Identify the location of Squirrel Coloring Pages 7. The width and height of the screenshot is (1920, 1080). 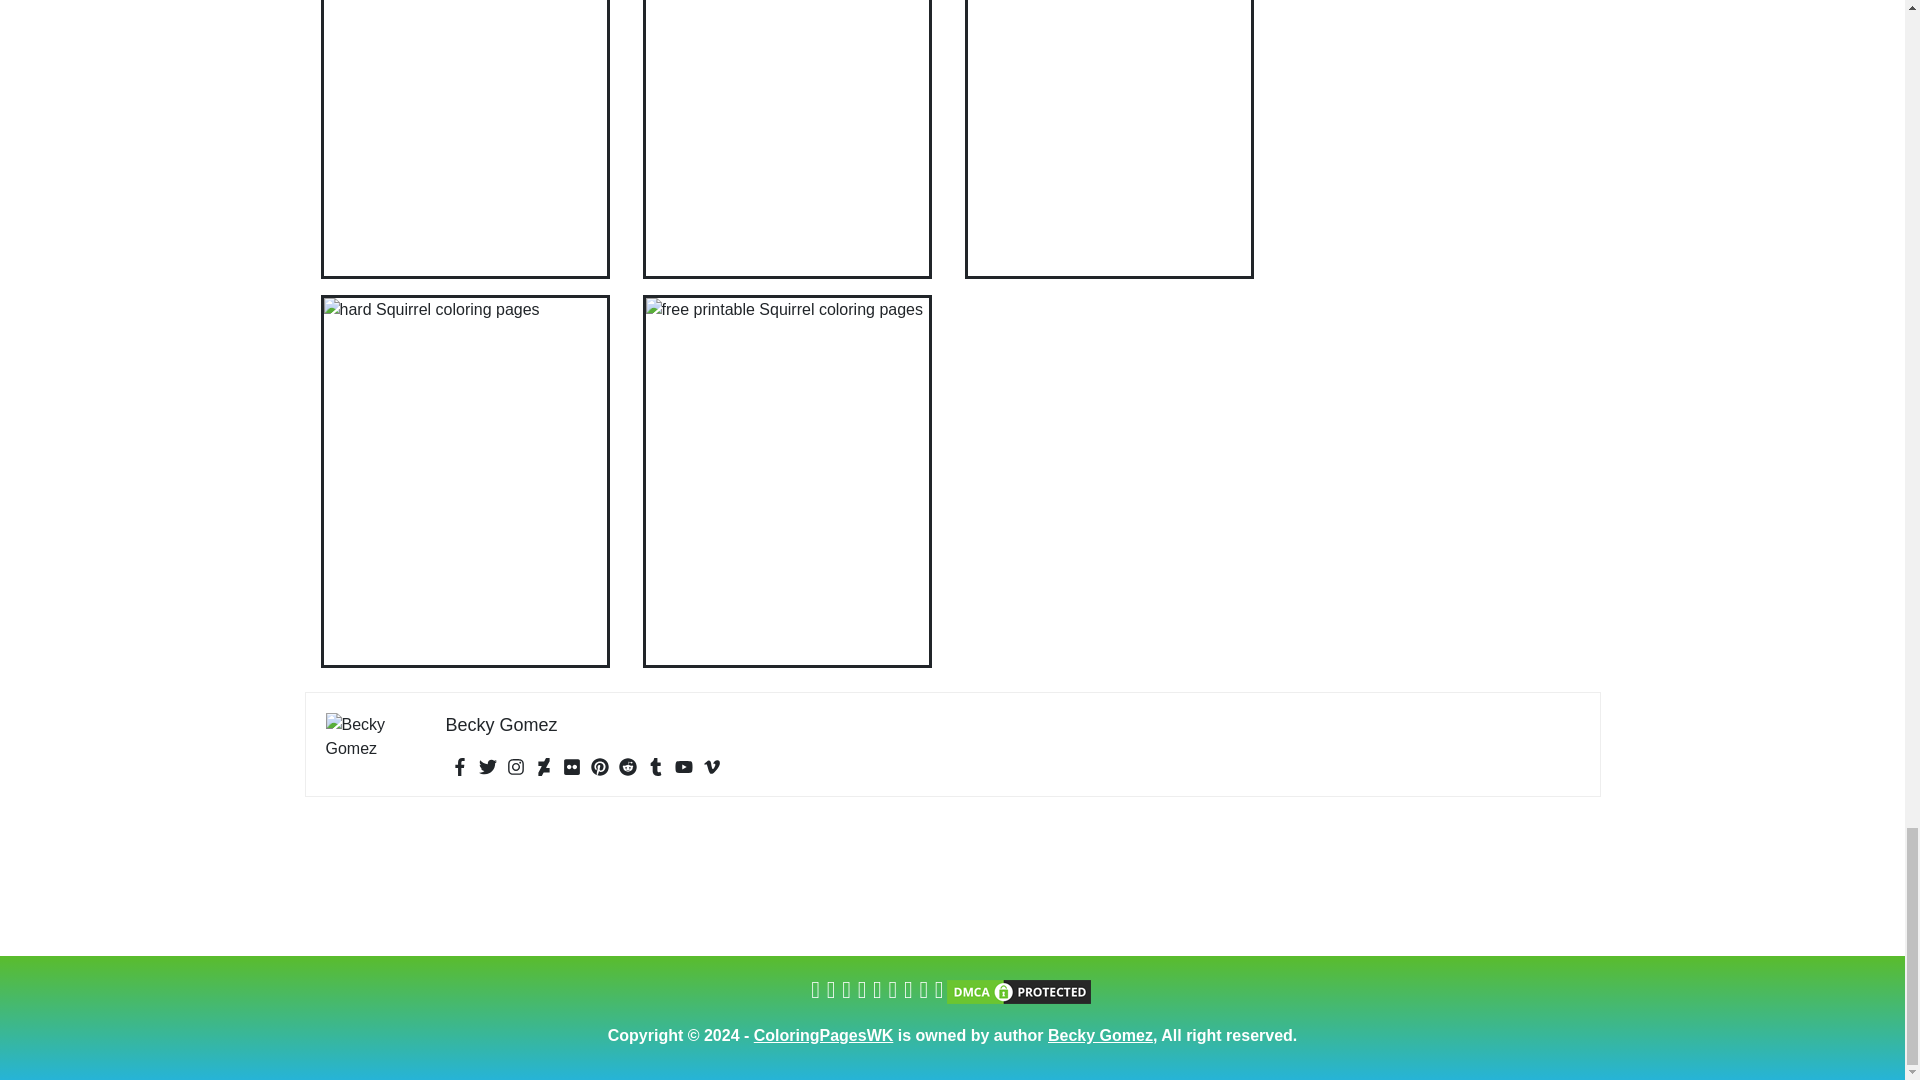
(465, 139).